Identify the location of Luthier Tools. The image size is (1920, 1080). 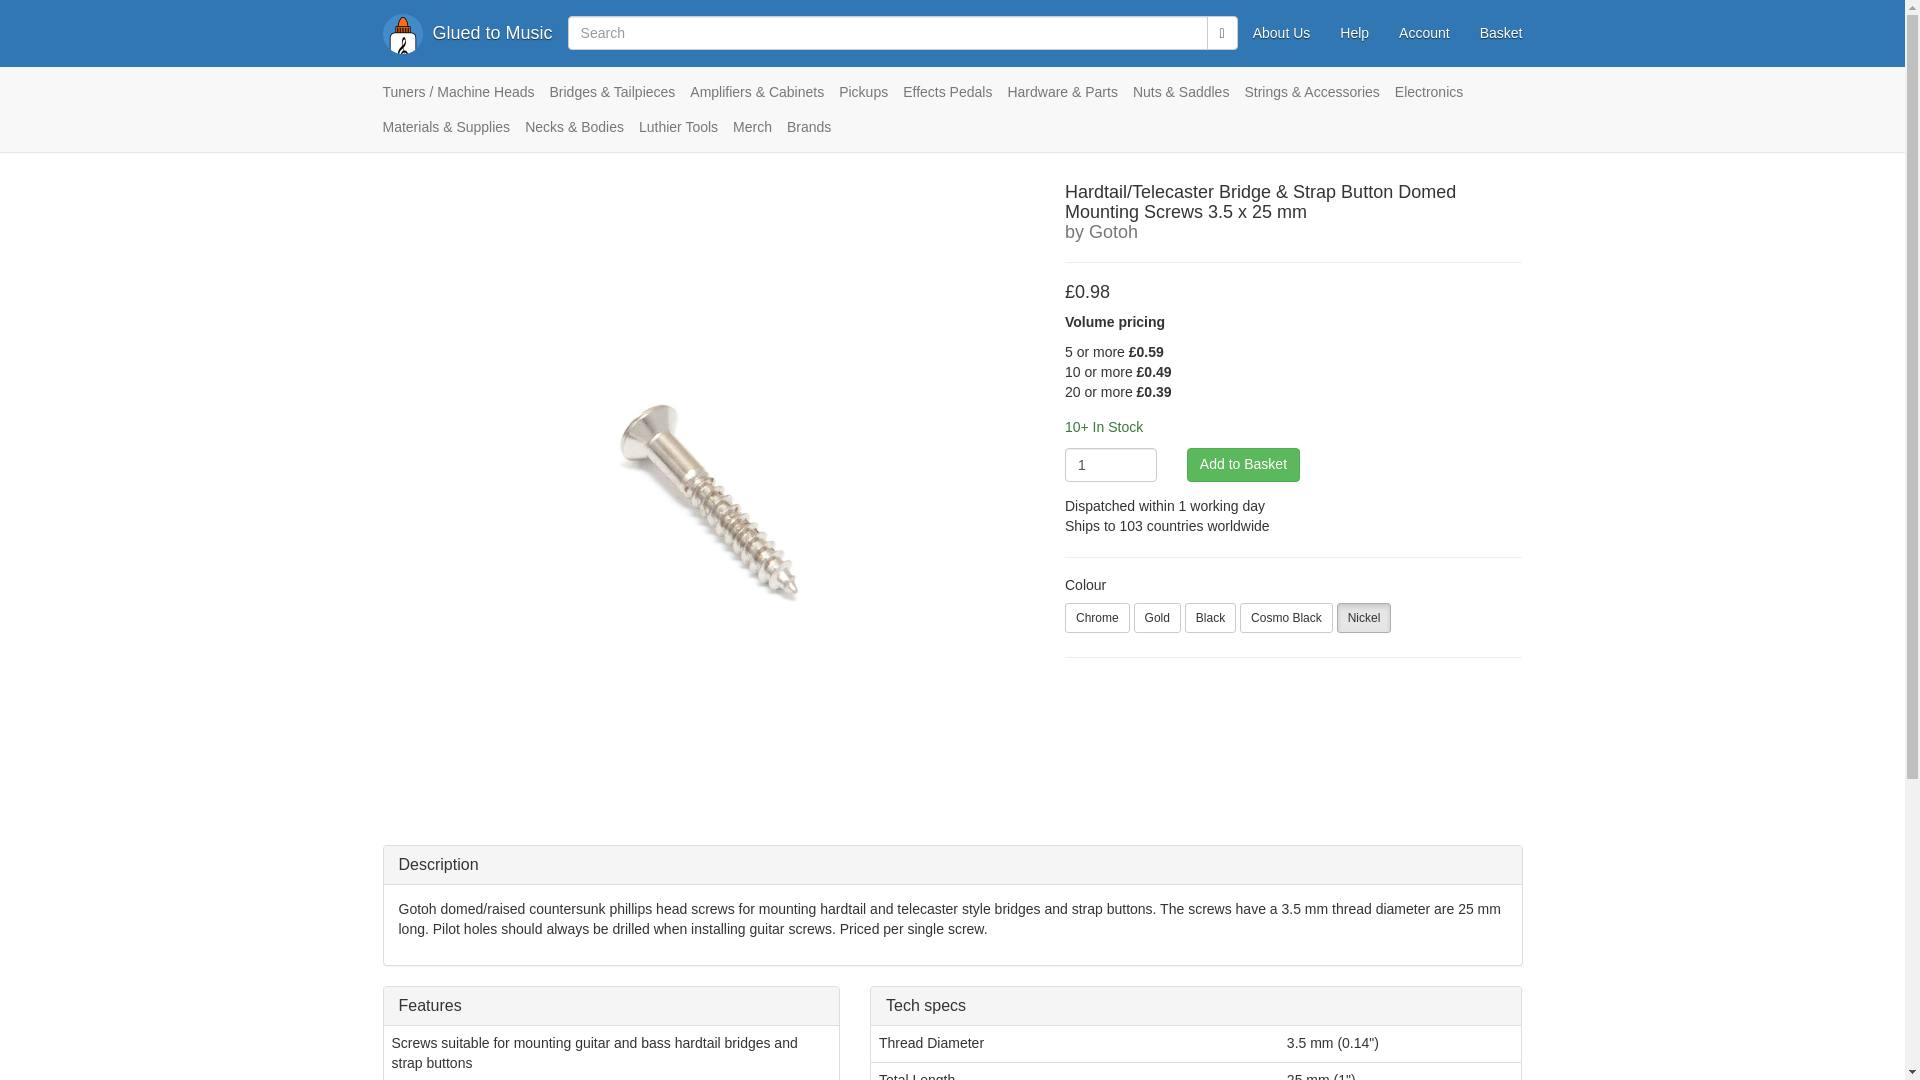
(686, 134).